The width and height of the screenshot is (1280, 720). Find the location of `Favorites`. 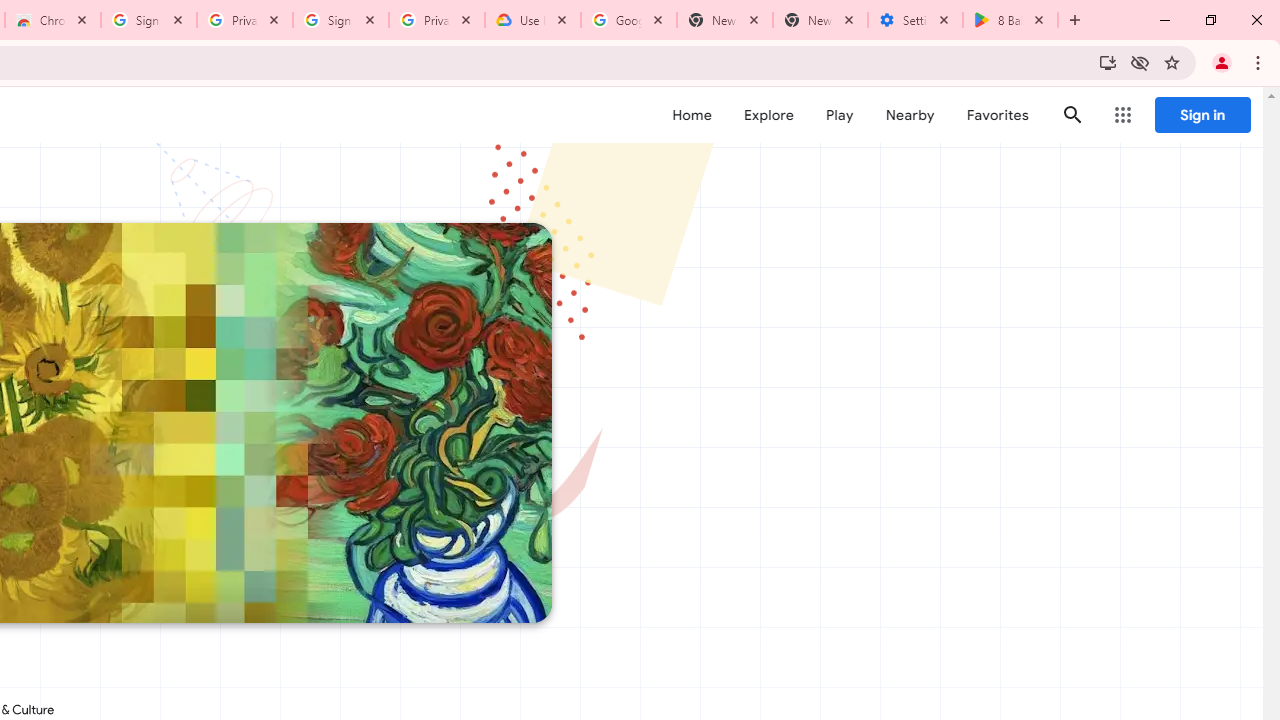

Favorites is located at coordinates (996, 115).